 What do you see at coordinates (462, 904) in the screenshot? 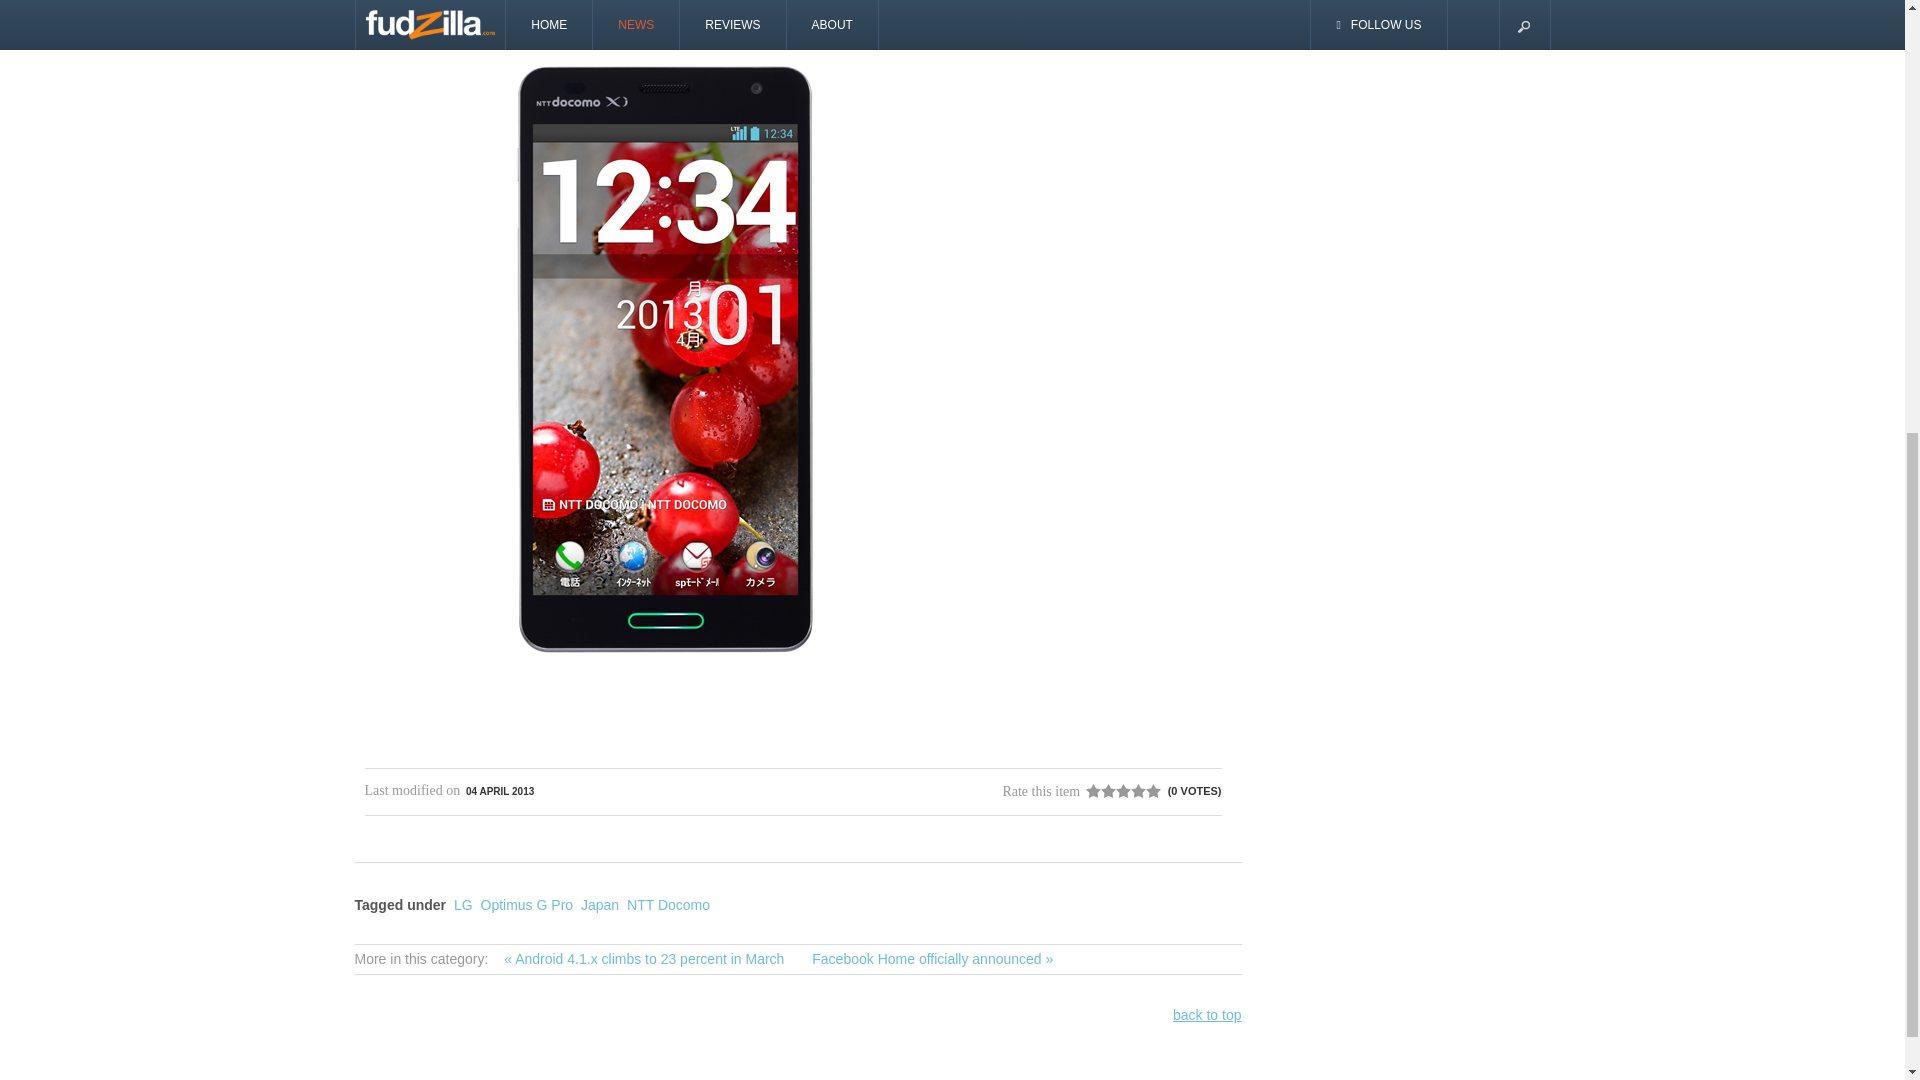
I see `LG` at bounding box center [462, 904].